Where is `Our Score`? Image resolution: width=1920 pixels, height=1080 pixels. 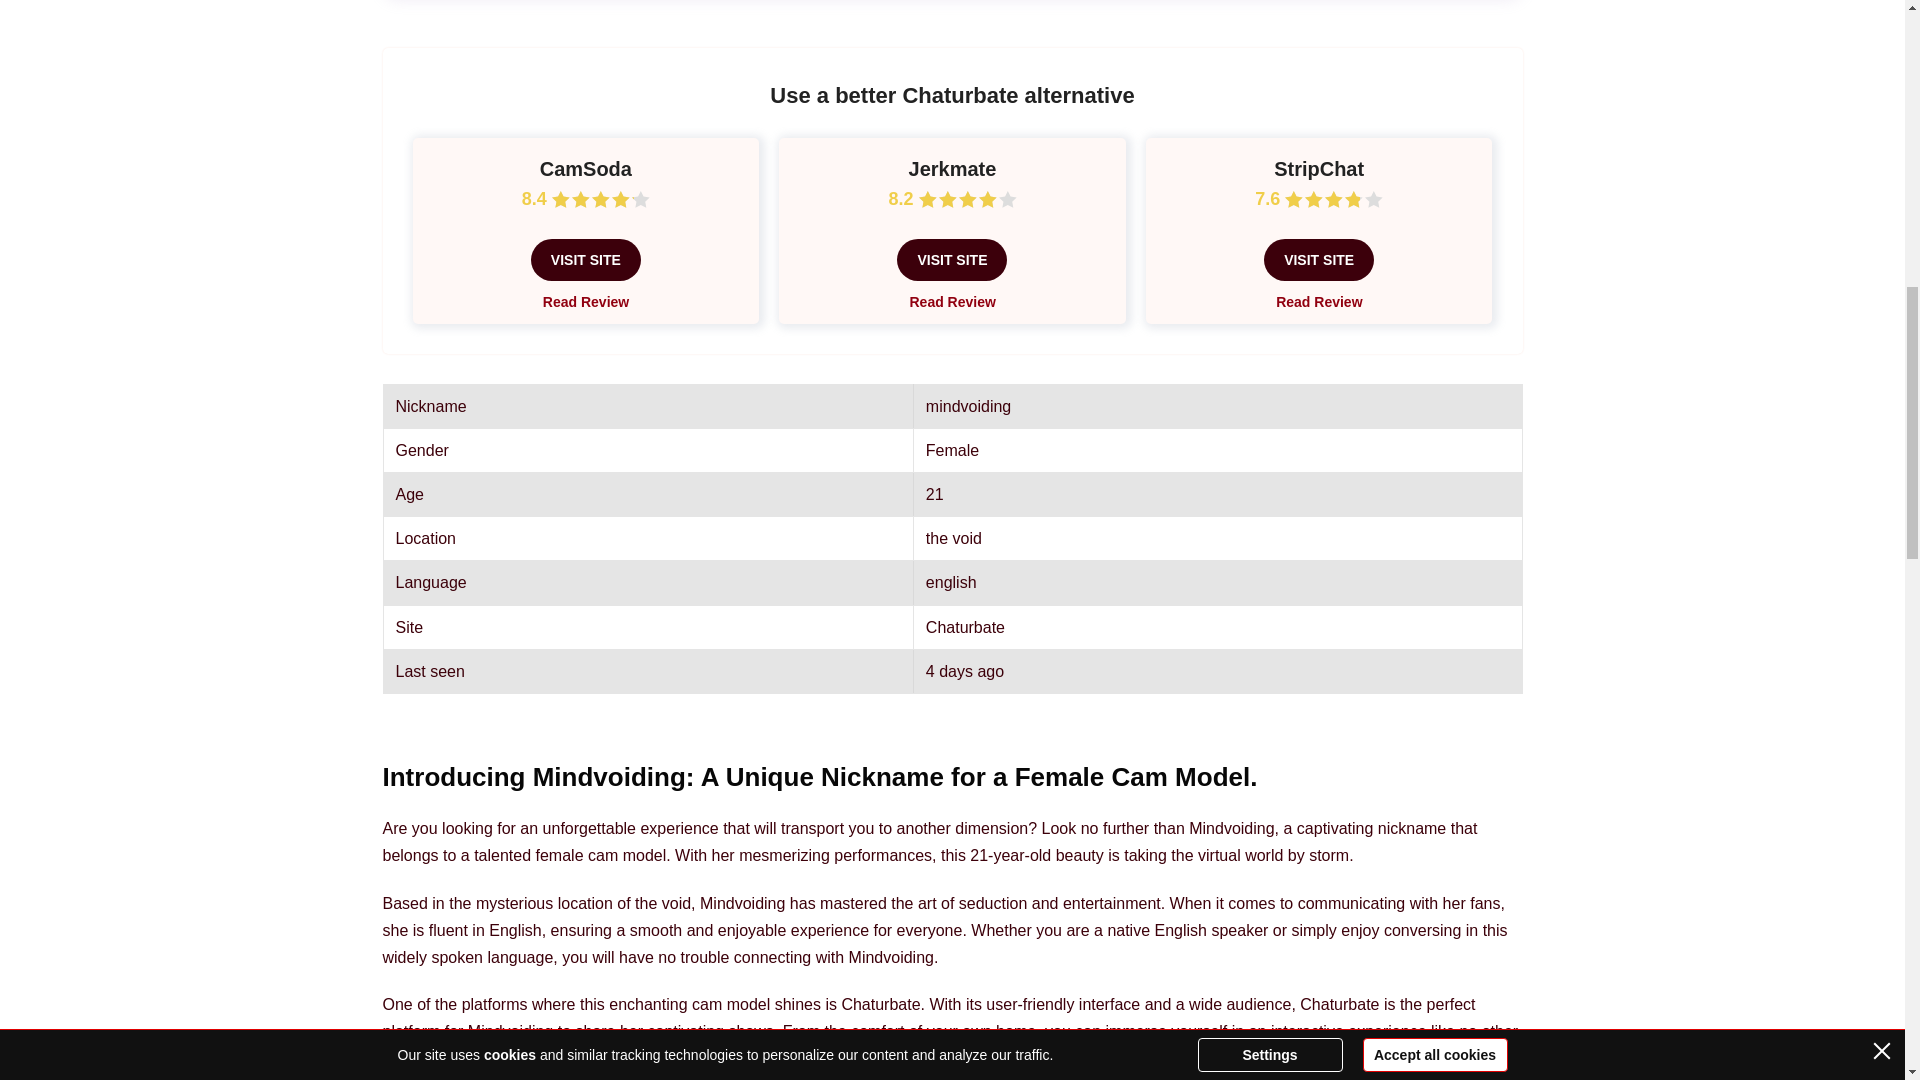
Our Score is located at coordinates (1333, 200).